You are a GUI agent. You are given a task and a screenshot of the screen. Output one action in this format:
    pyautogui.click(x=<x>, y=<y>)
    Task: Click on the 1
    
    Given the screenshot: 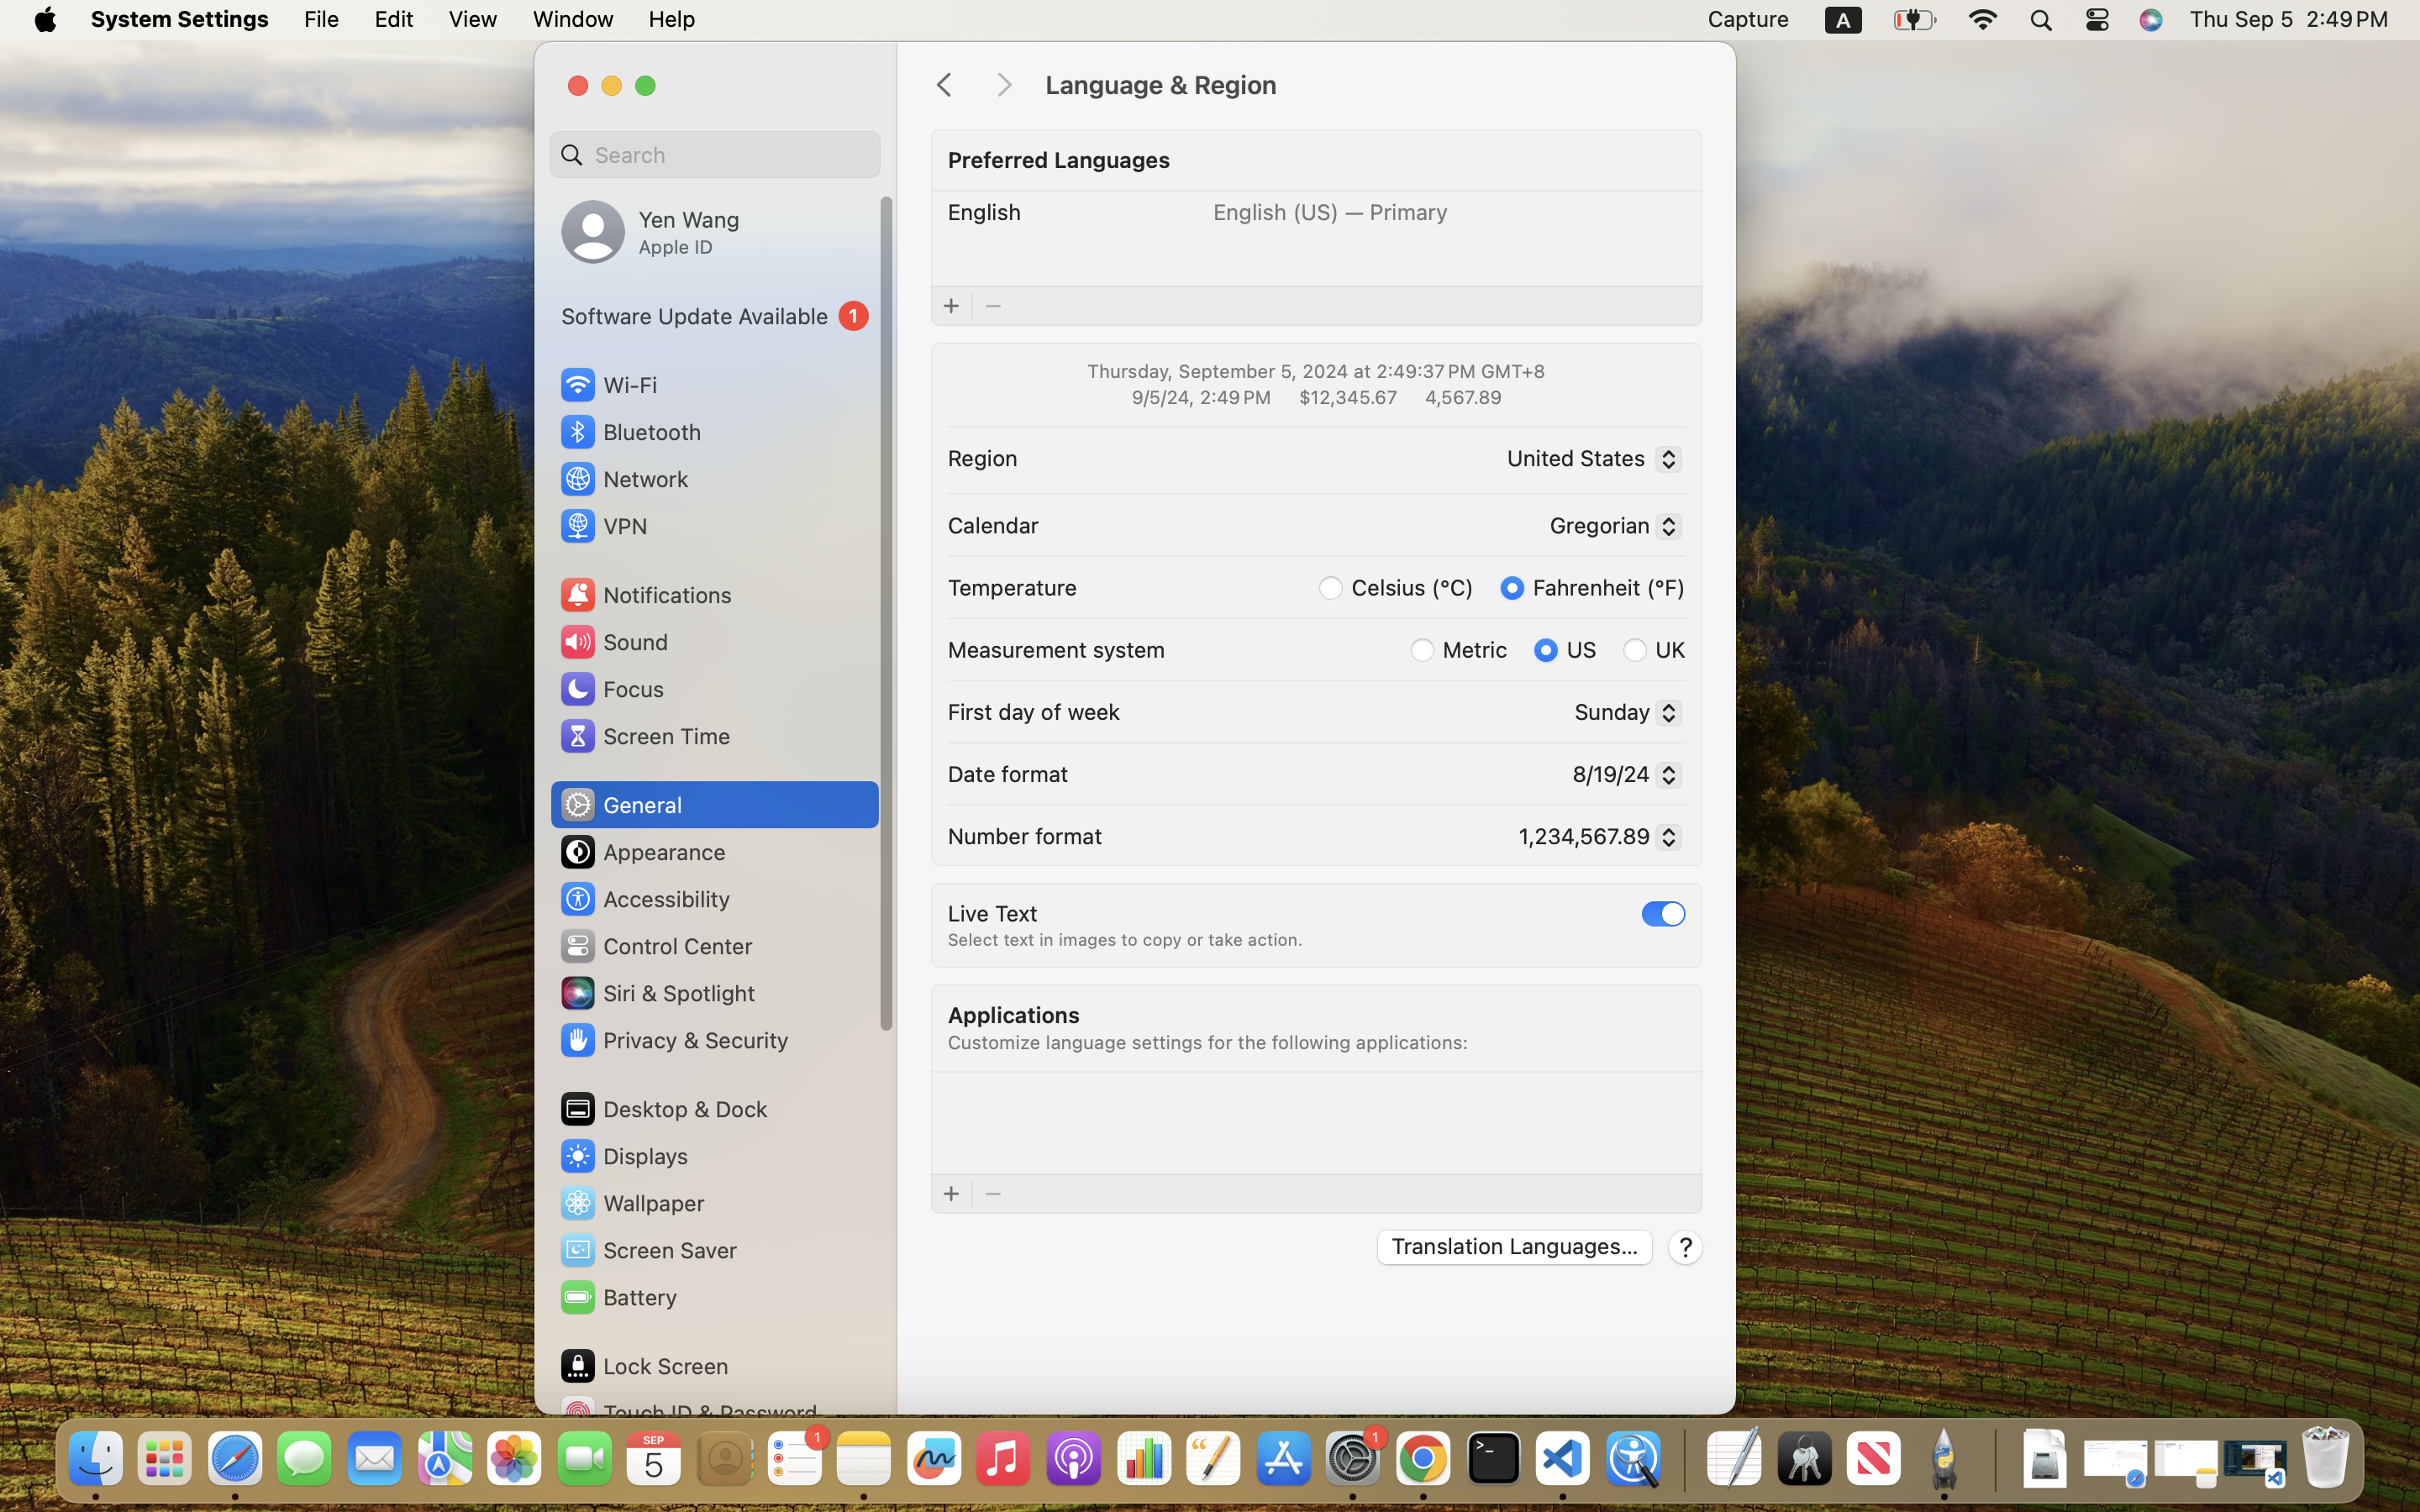 What is the action you would take?
    pyautogui.click(x=715, y=316)
    